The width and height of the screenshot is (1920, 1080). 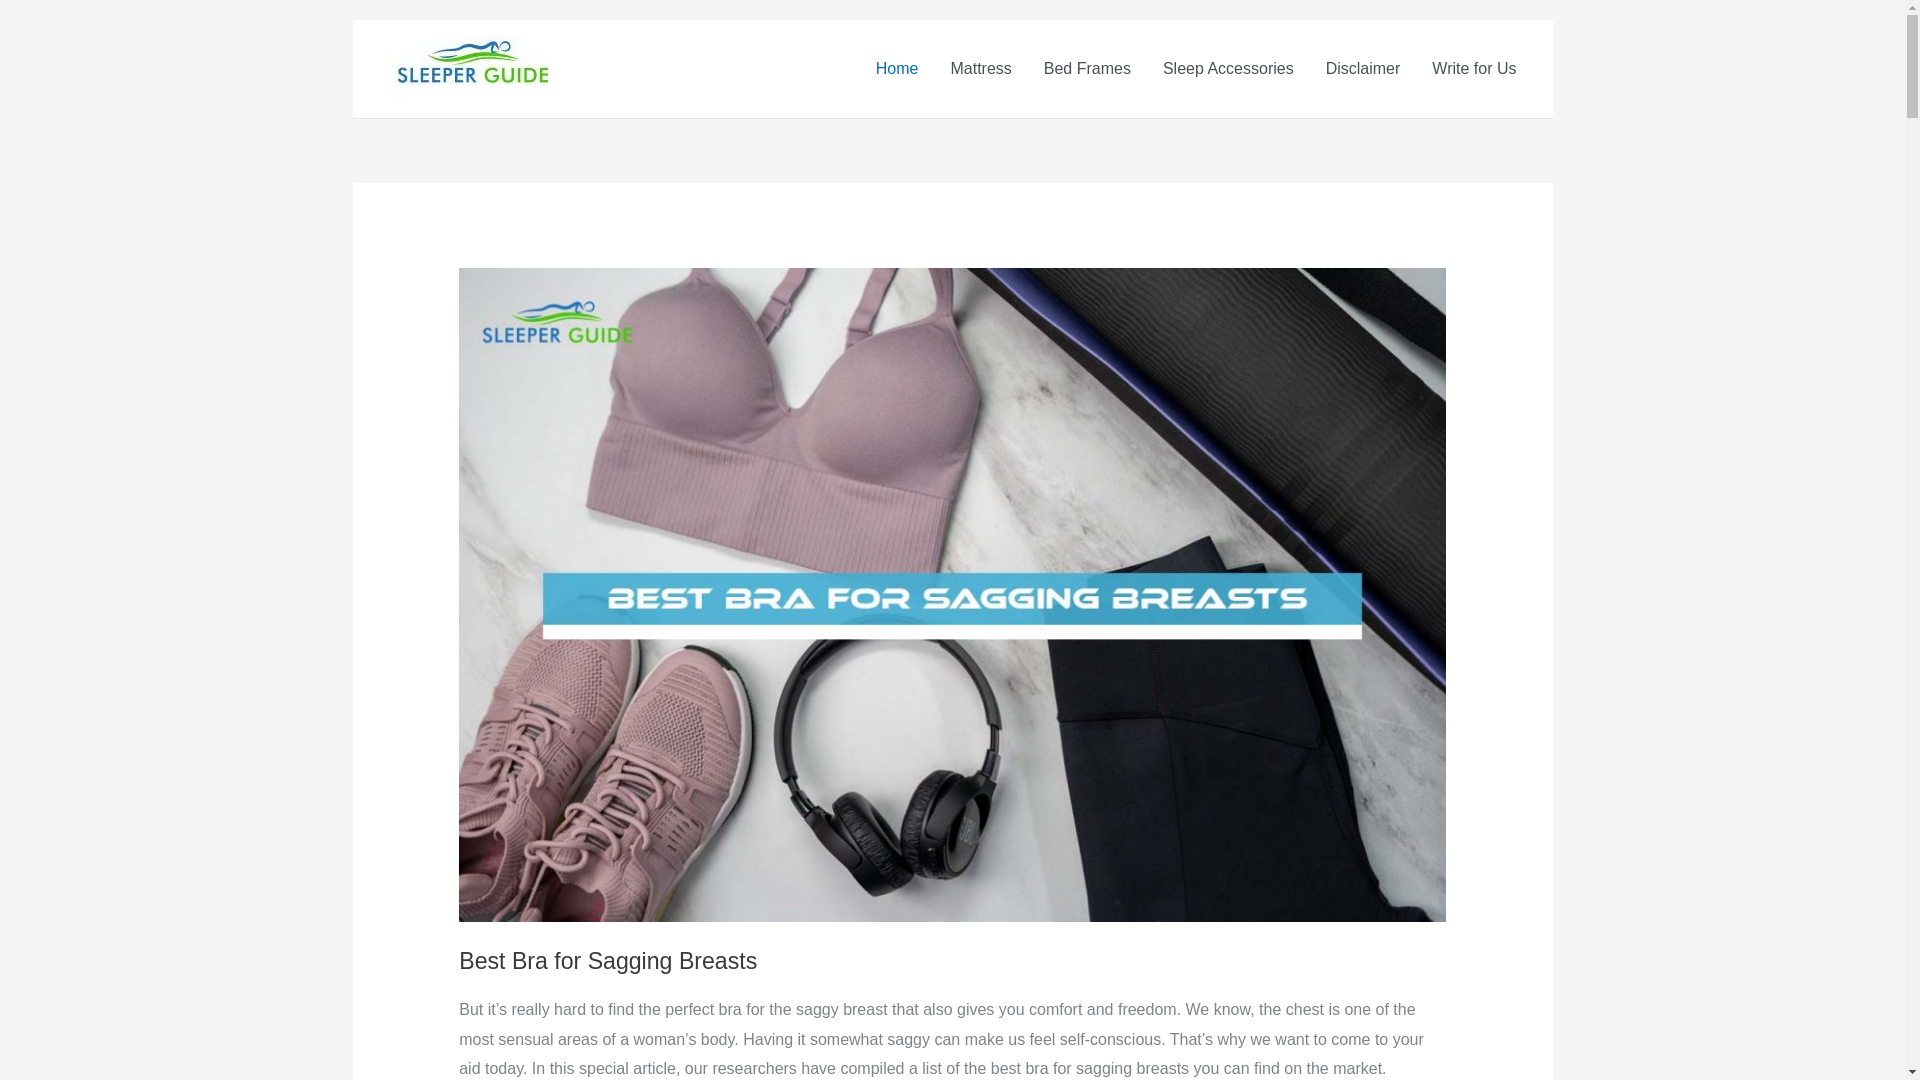 I want to click on Disclaimer, so click(x=1362, y=68).